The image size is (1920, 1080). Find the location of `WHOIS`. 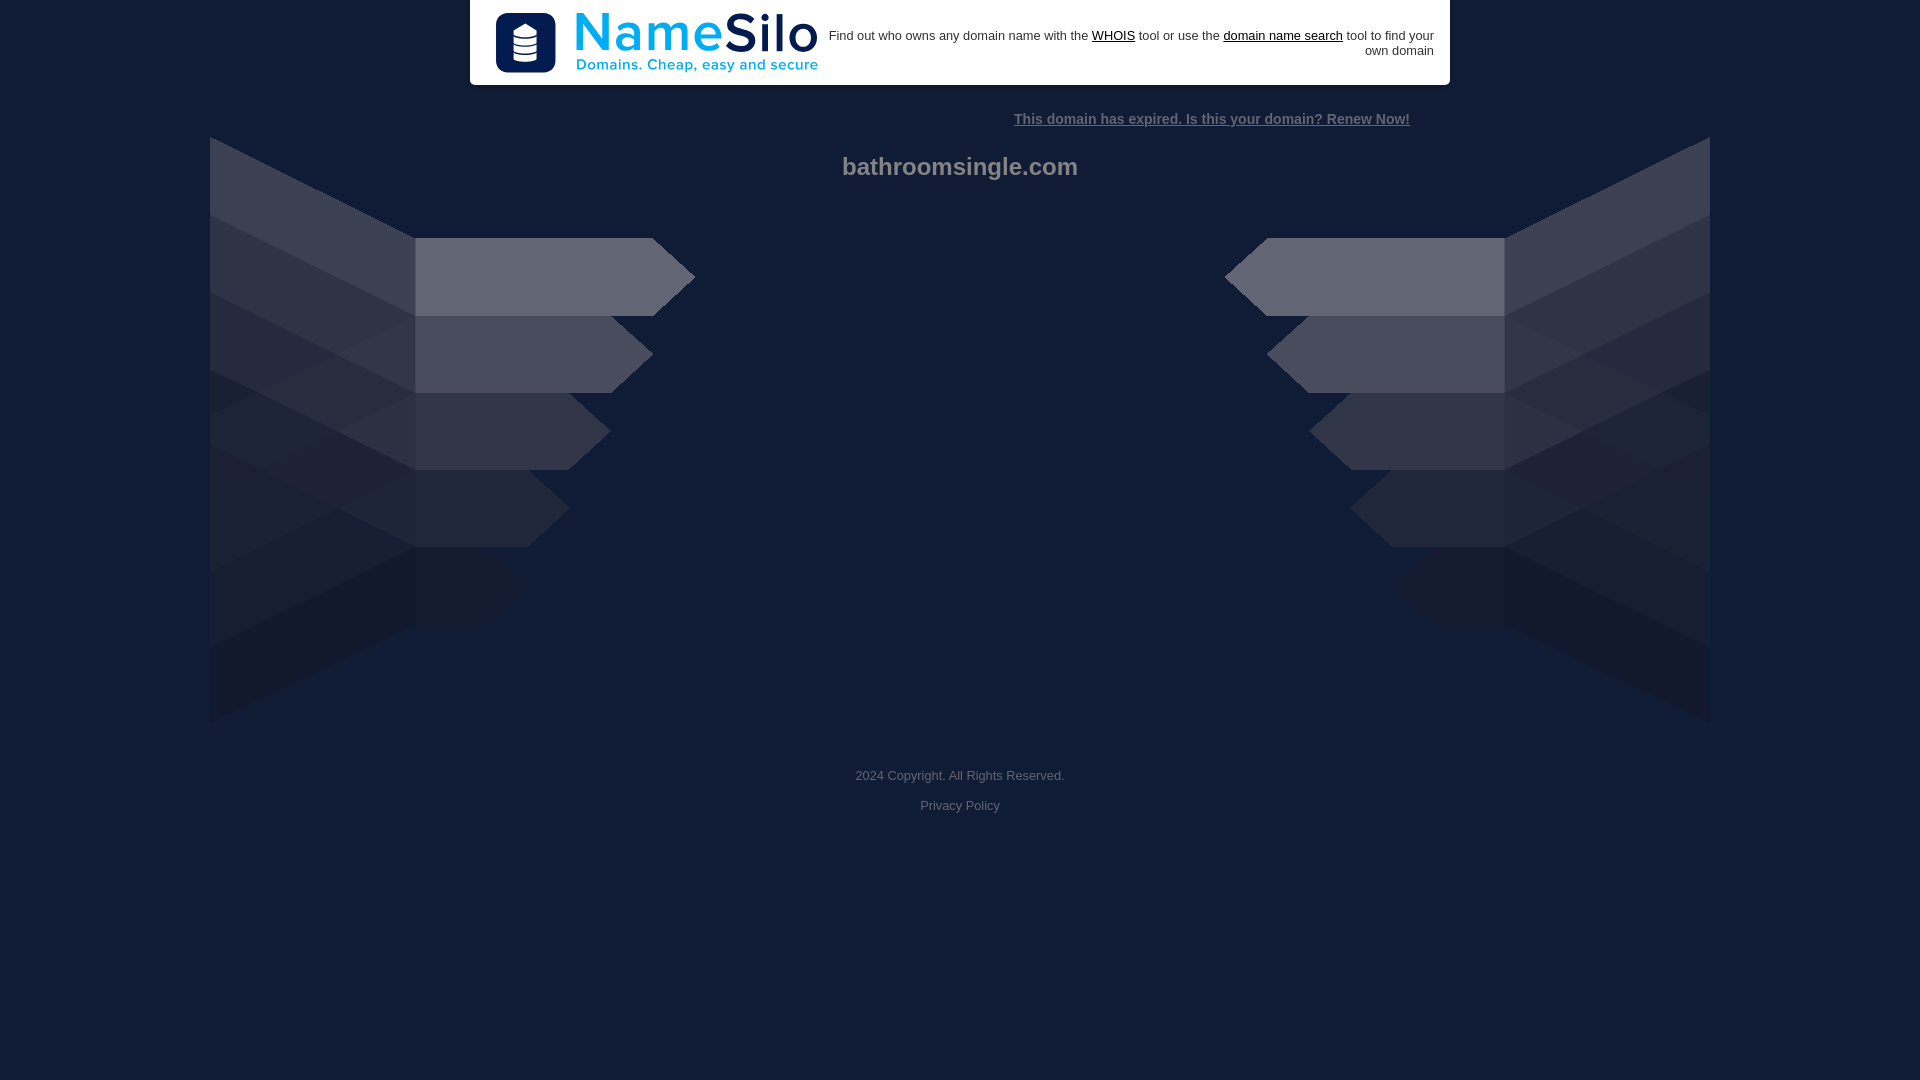

WHOIS is located at coordinates (1113, 36).